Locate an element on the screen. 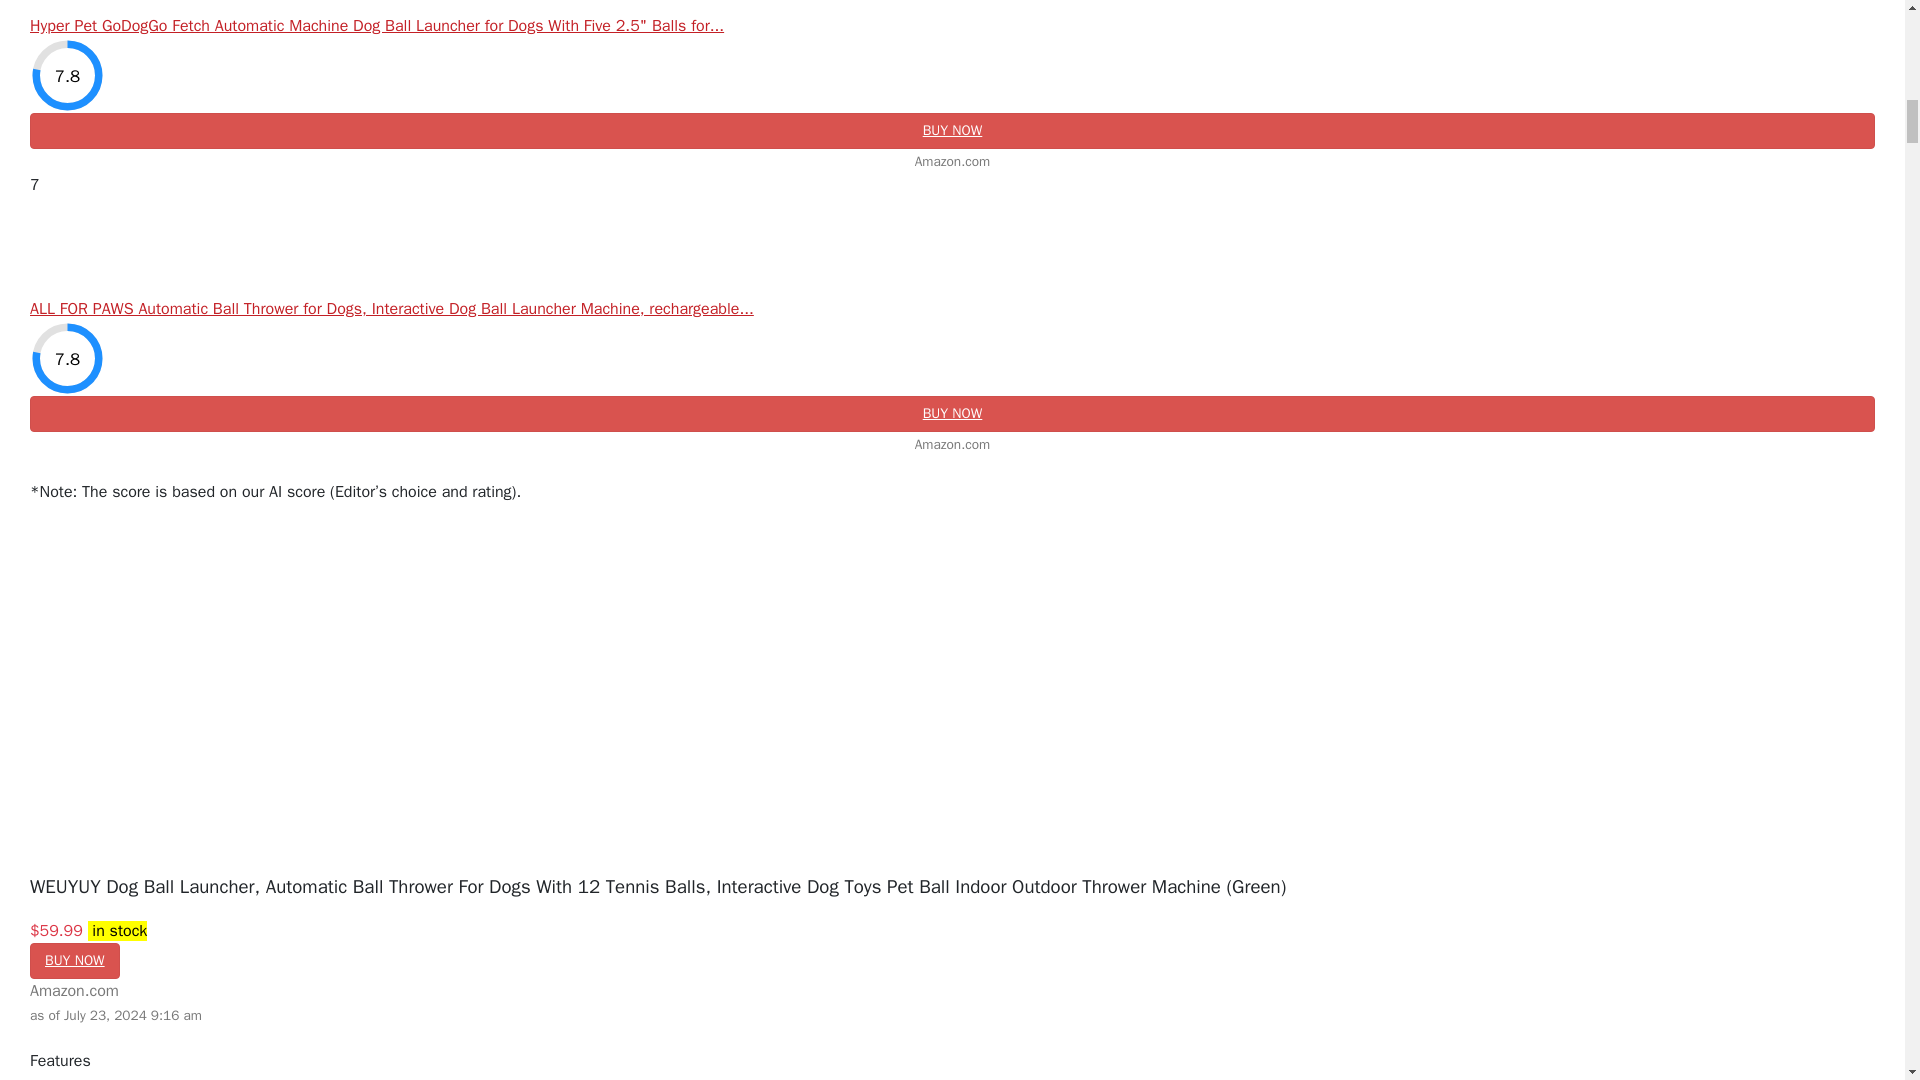  7.8 is located at coordinates (68, 75).